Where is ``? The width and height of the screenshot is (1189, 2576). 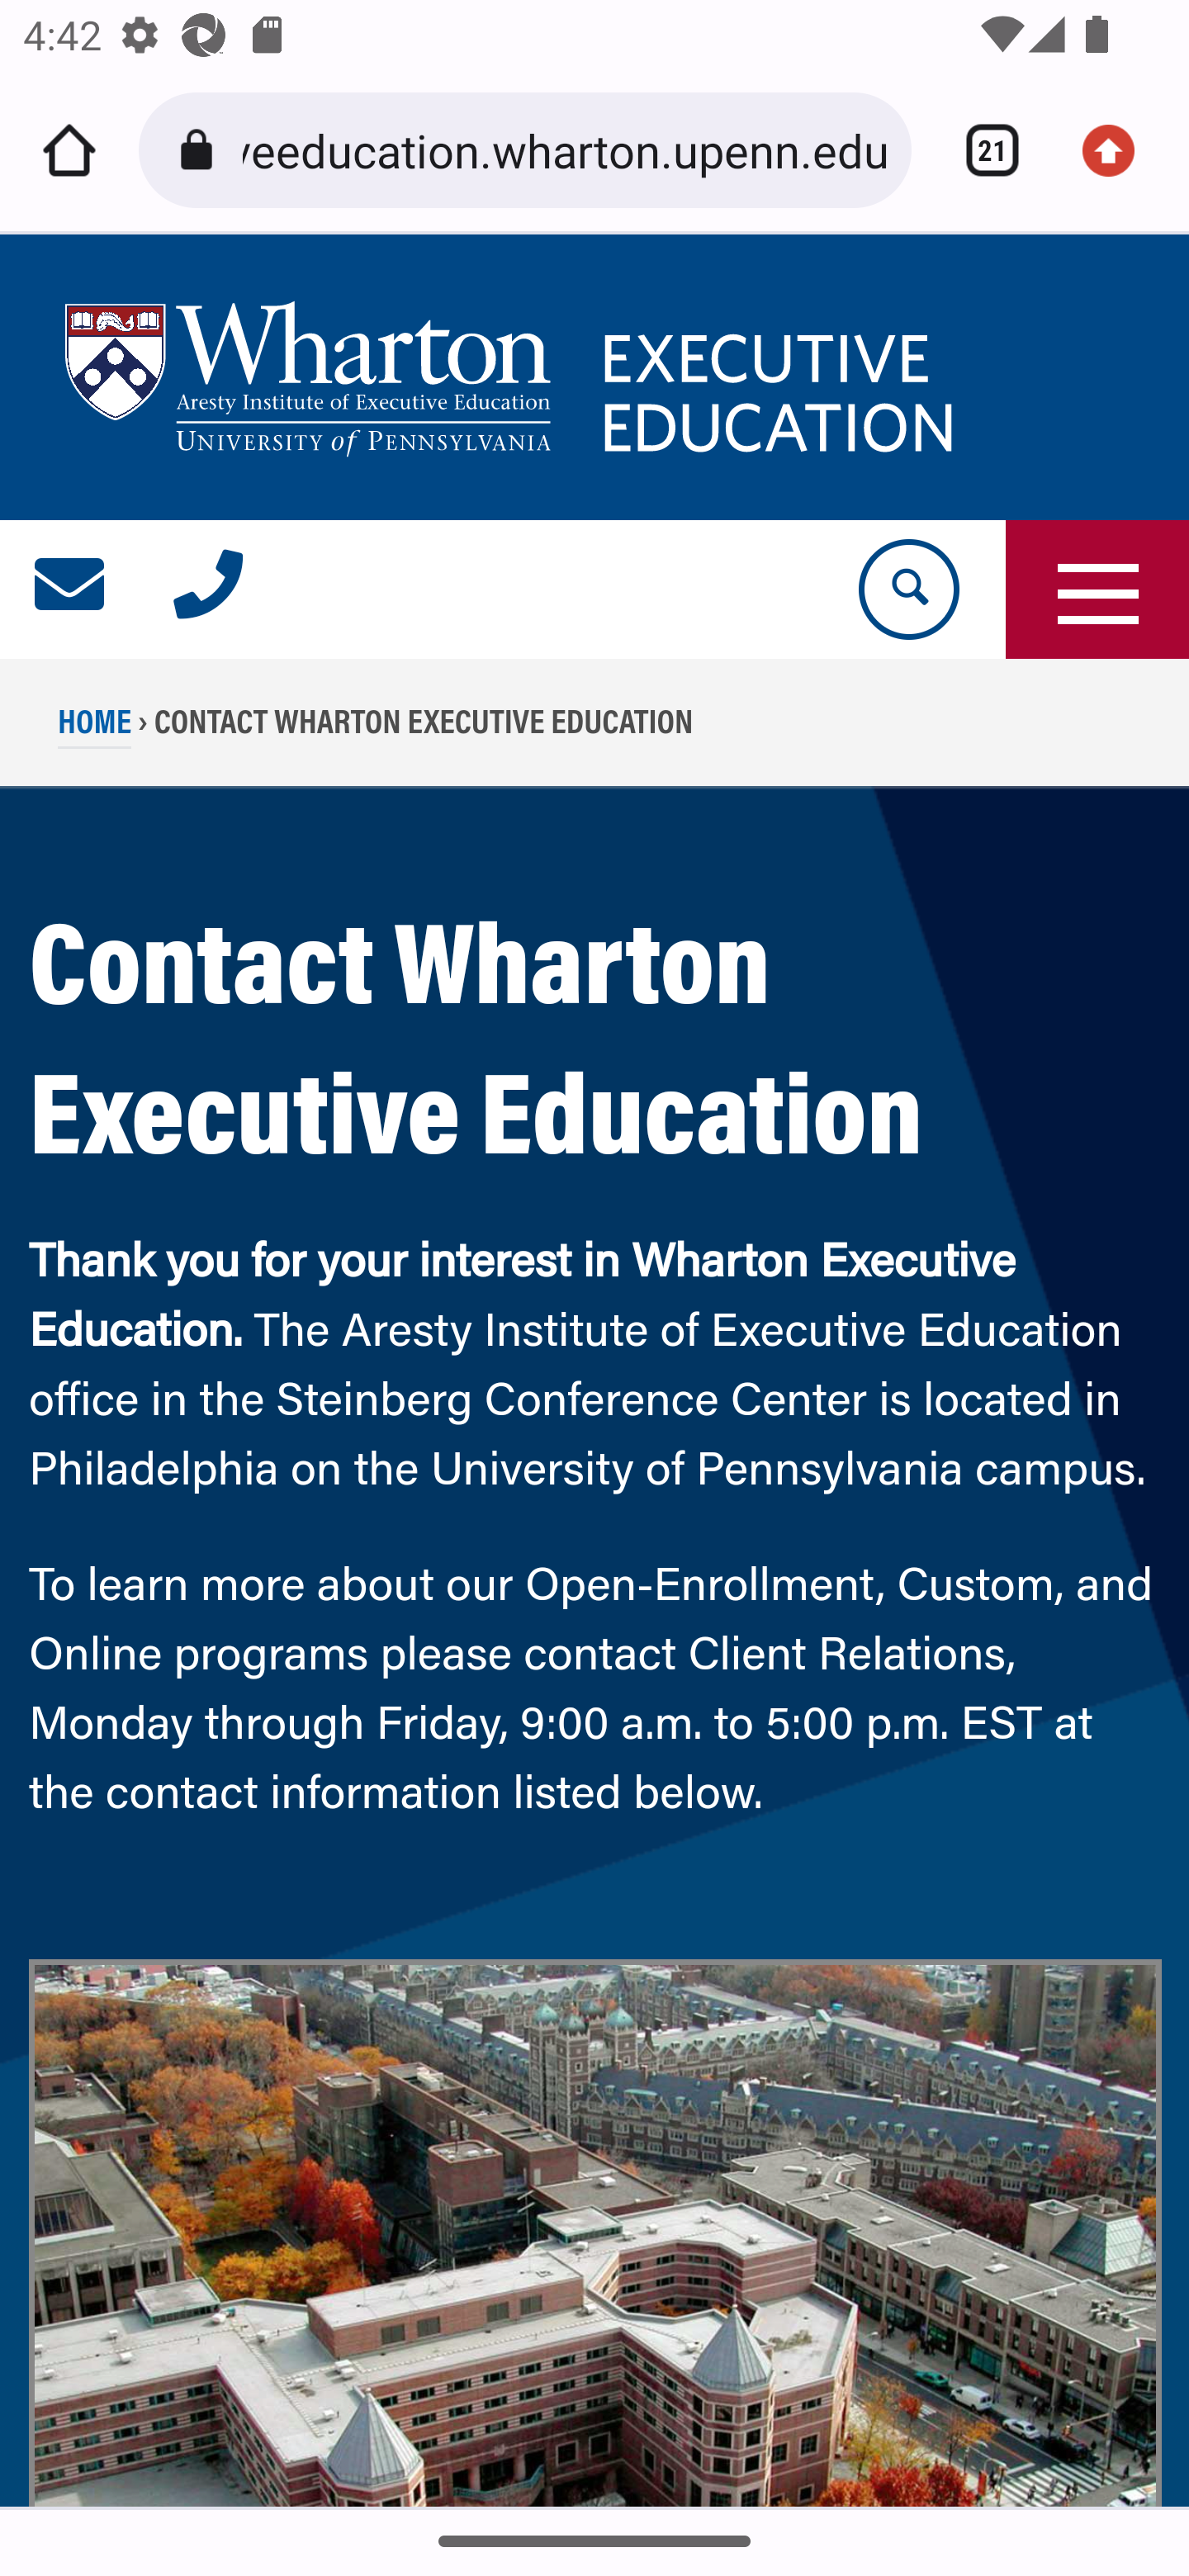  is located at coordinates (209, 590).